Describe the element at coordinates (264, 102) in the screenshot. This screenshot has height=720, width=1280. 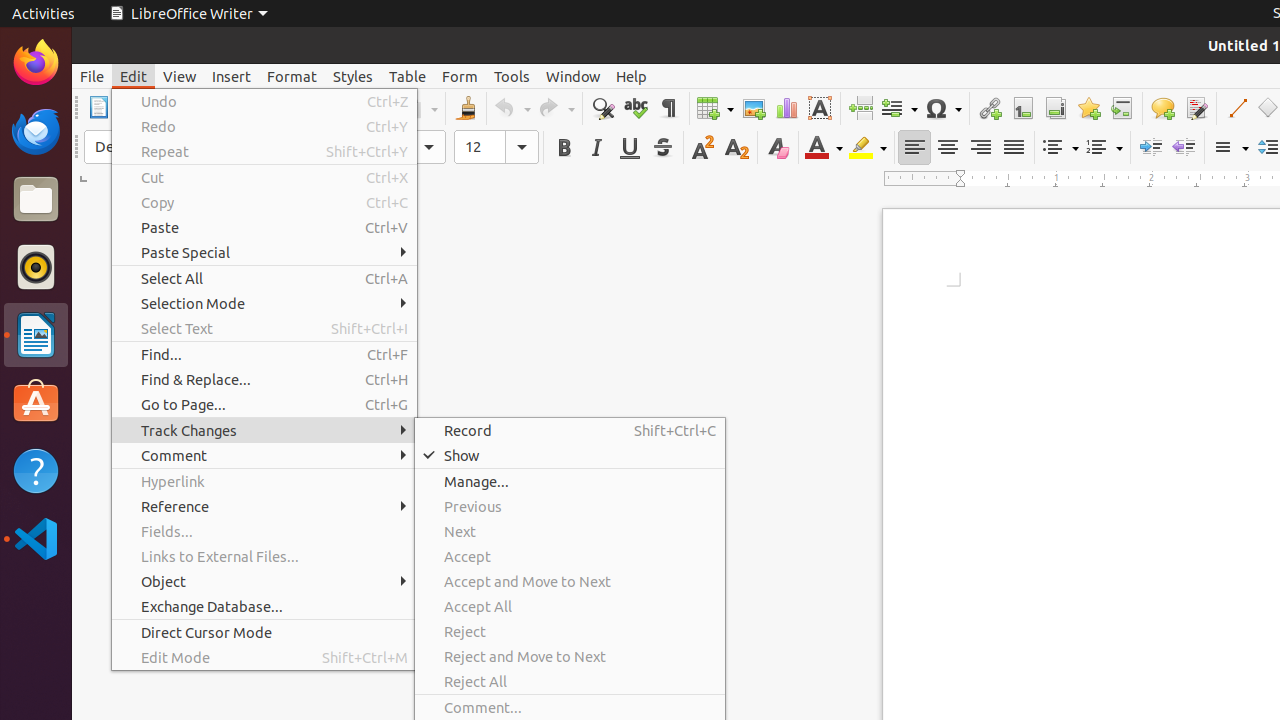
I see `Undo` at that location.